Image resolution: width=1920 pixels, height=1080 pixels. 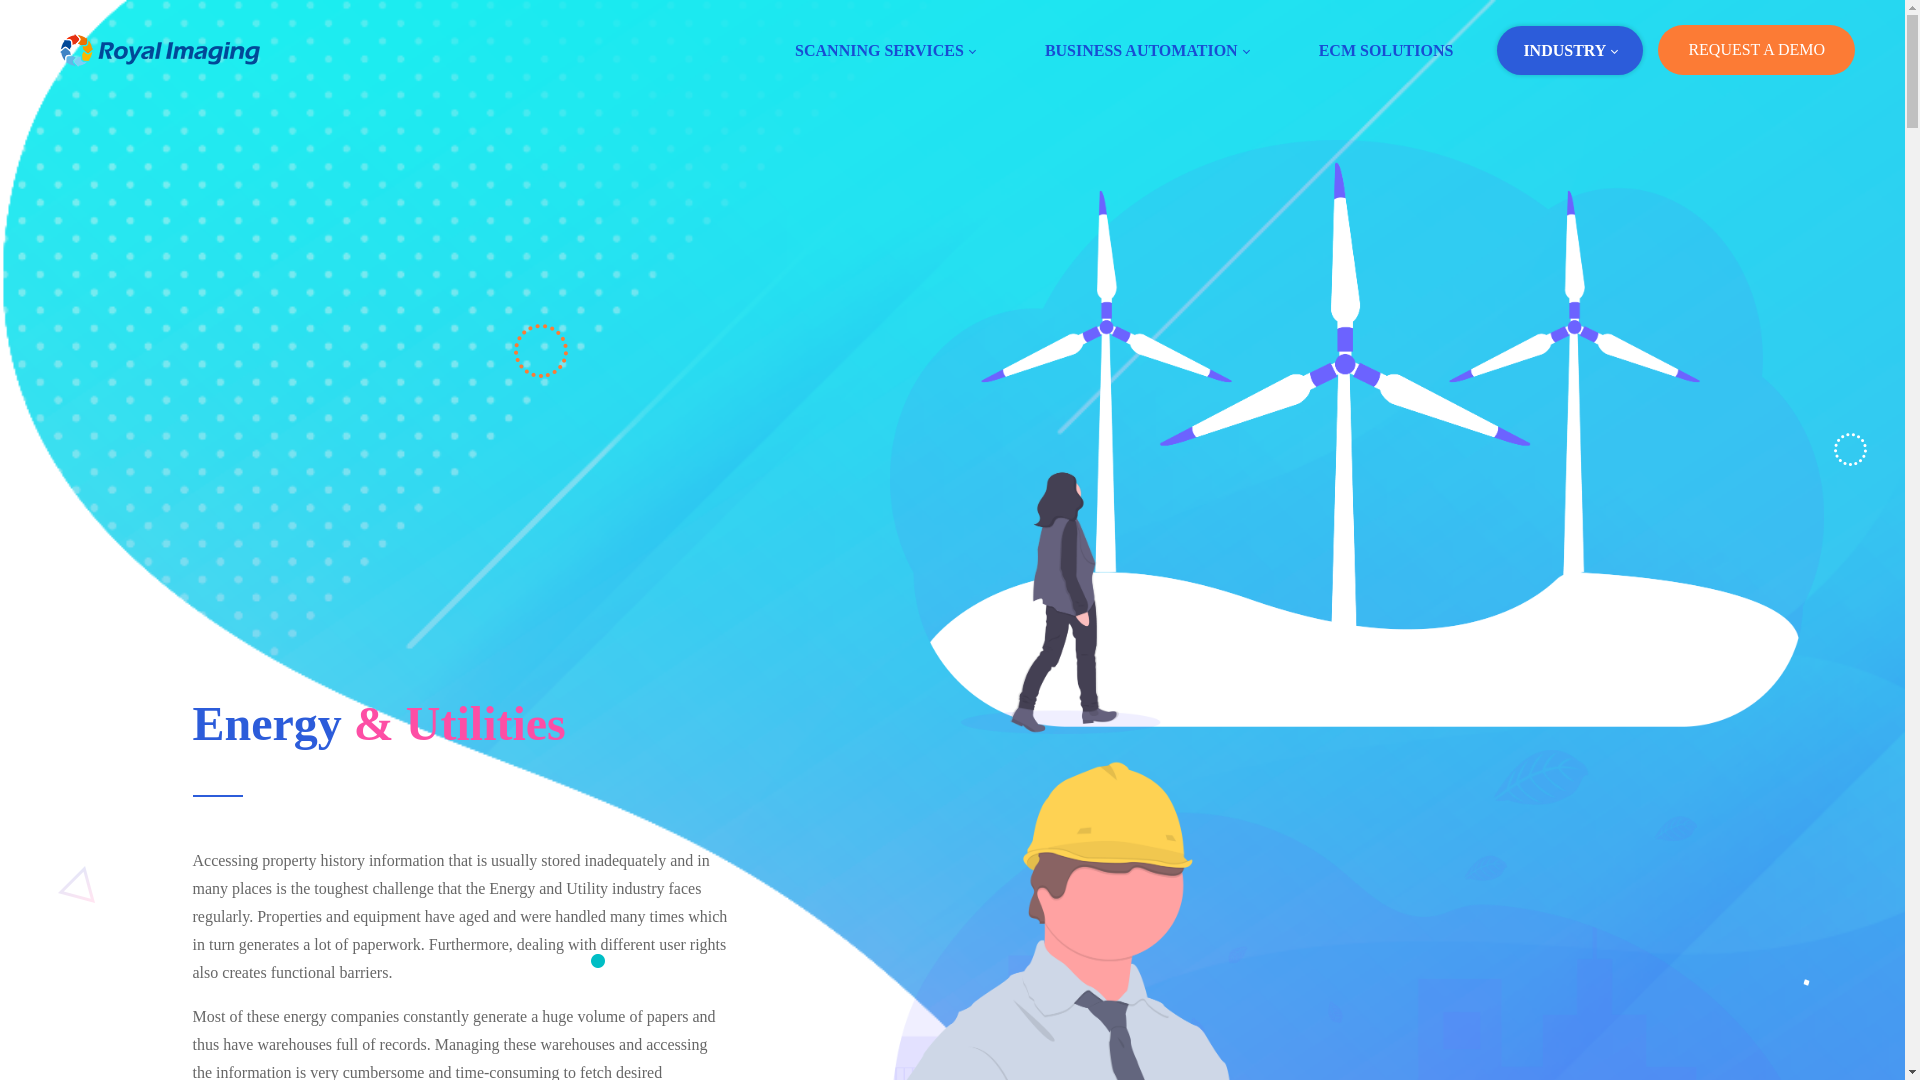 What do you see at coordinates (1386, 50) in the screenshot?
I see `ECM Solutions` at bounding box center [1386, 50].